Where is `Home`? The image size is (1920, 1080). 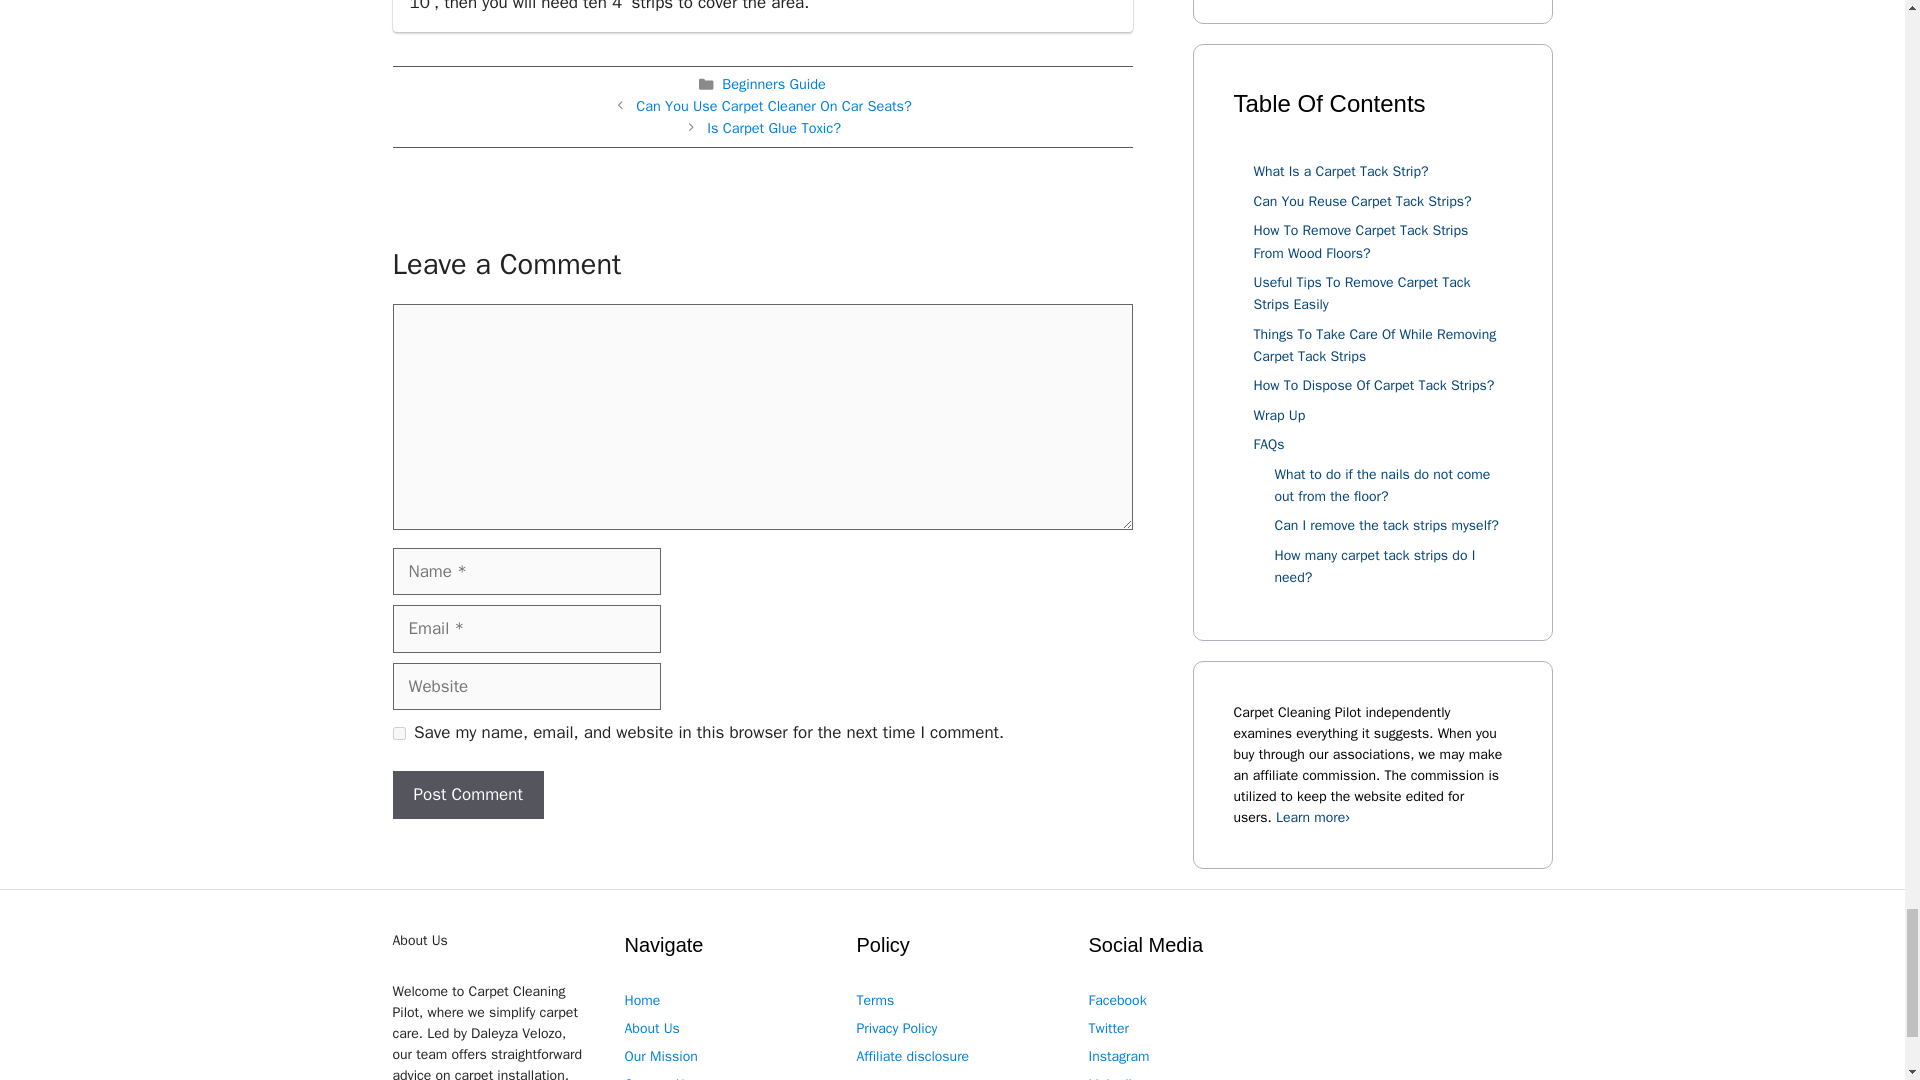 Home is located at coordinates (642, 1000).